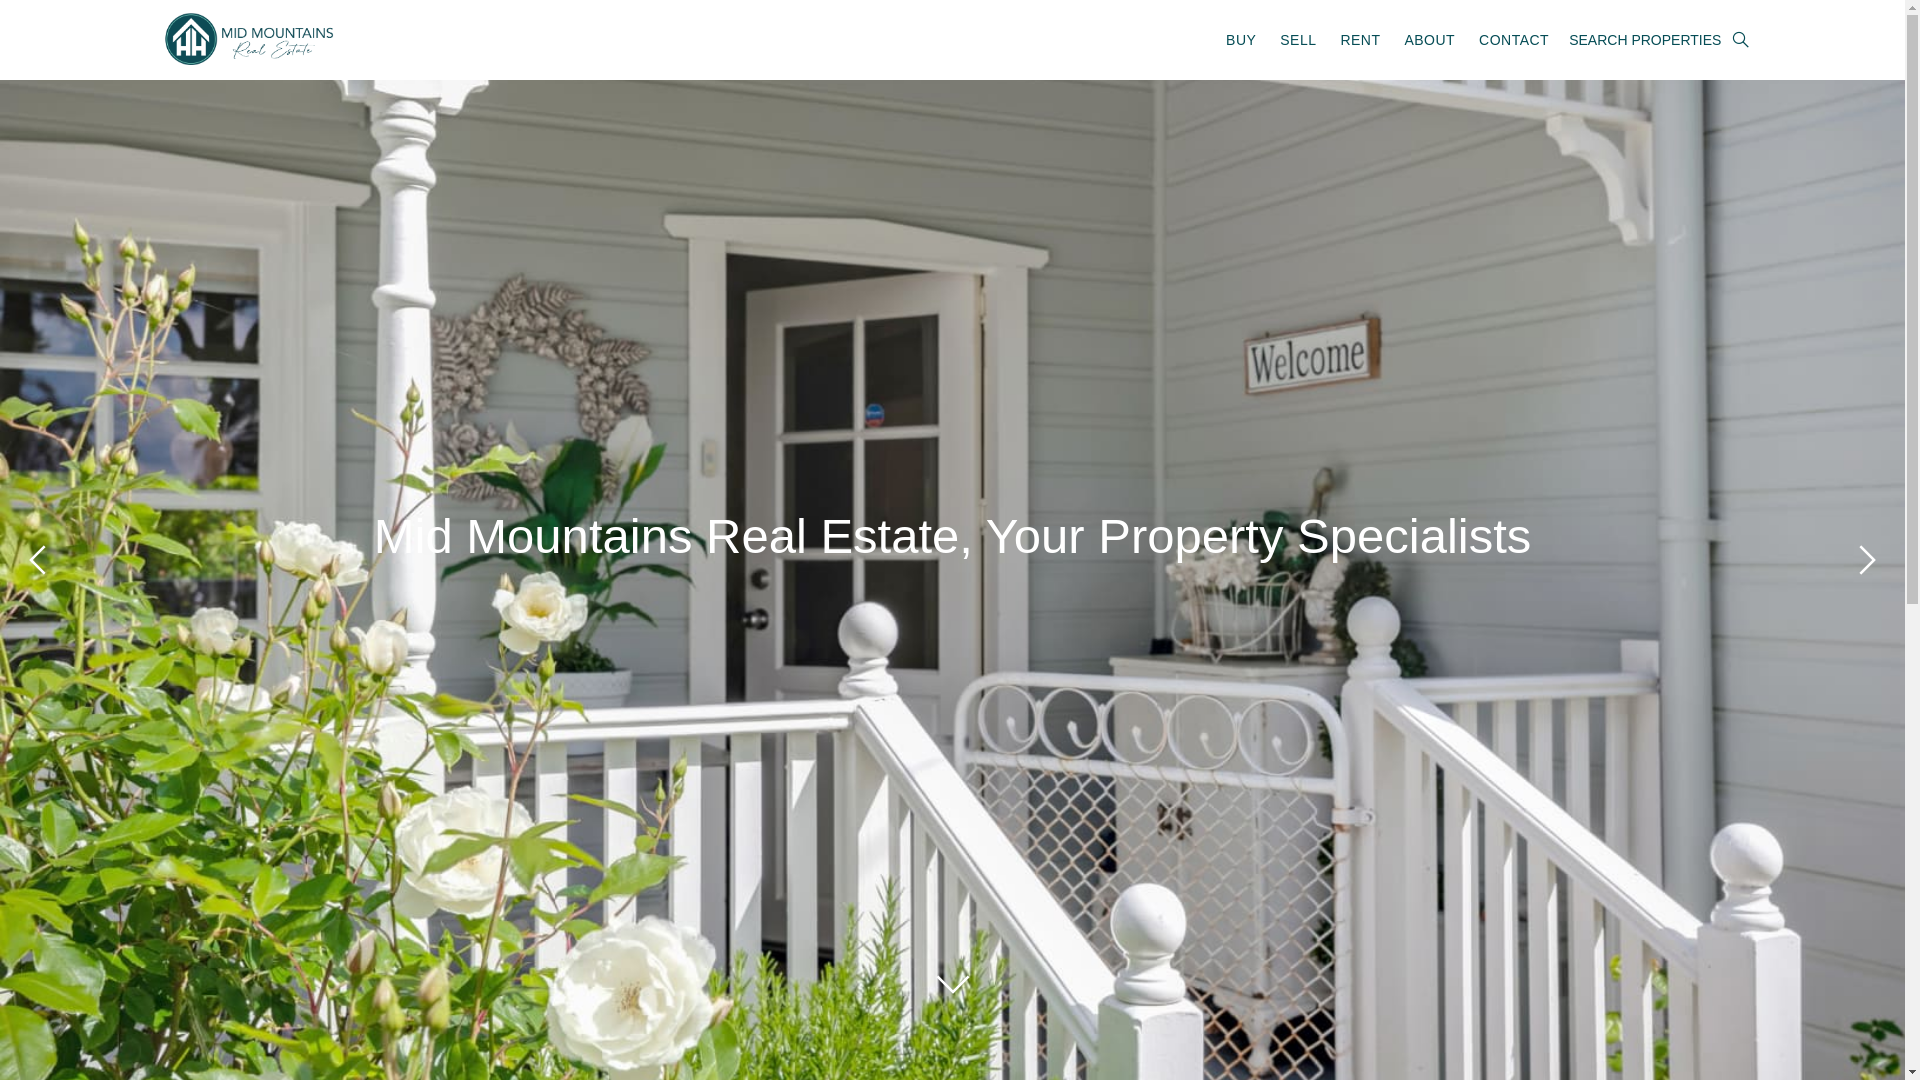 The image size is (1920, 1080). I want to click on RENT, so click(1360, 40).